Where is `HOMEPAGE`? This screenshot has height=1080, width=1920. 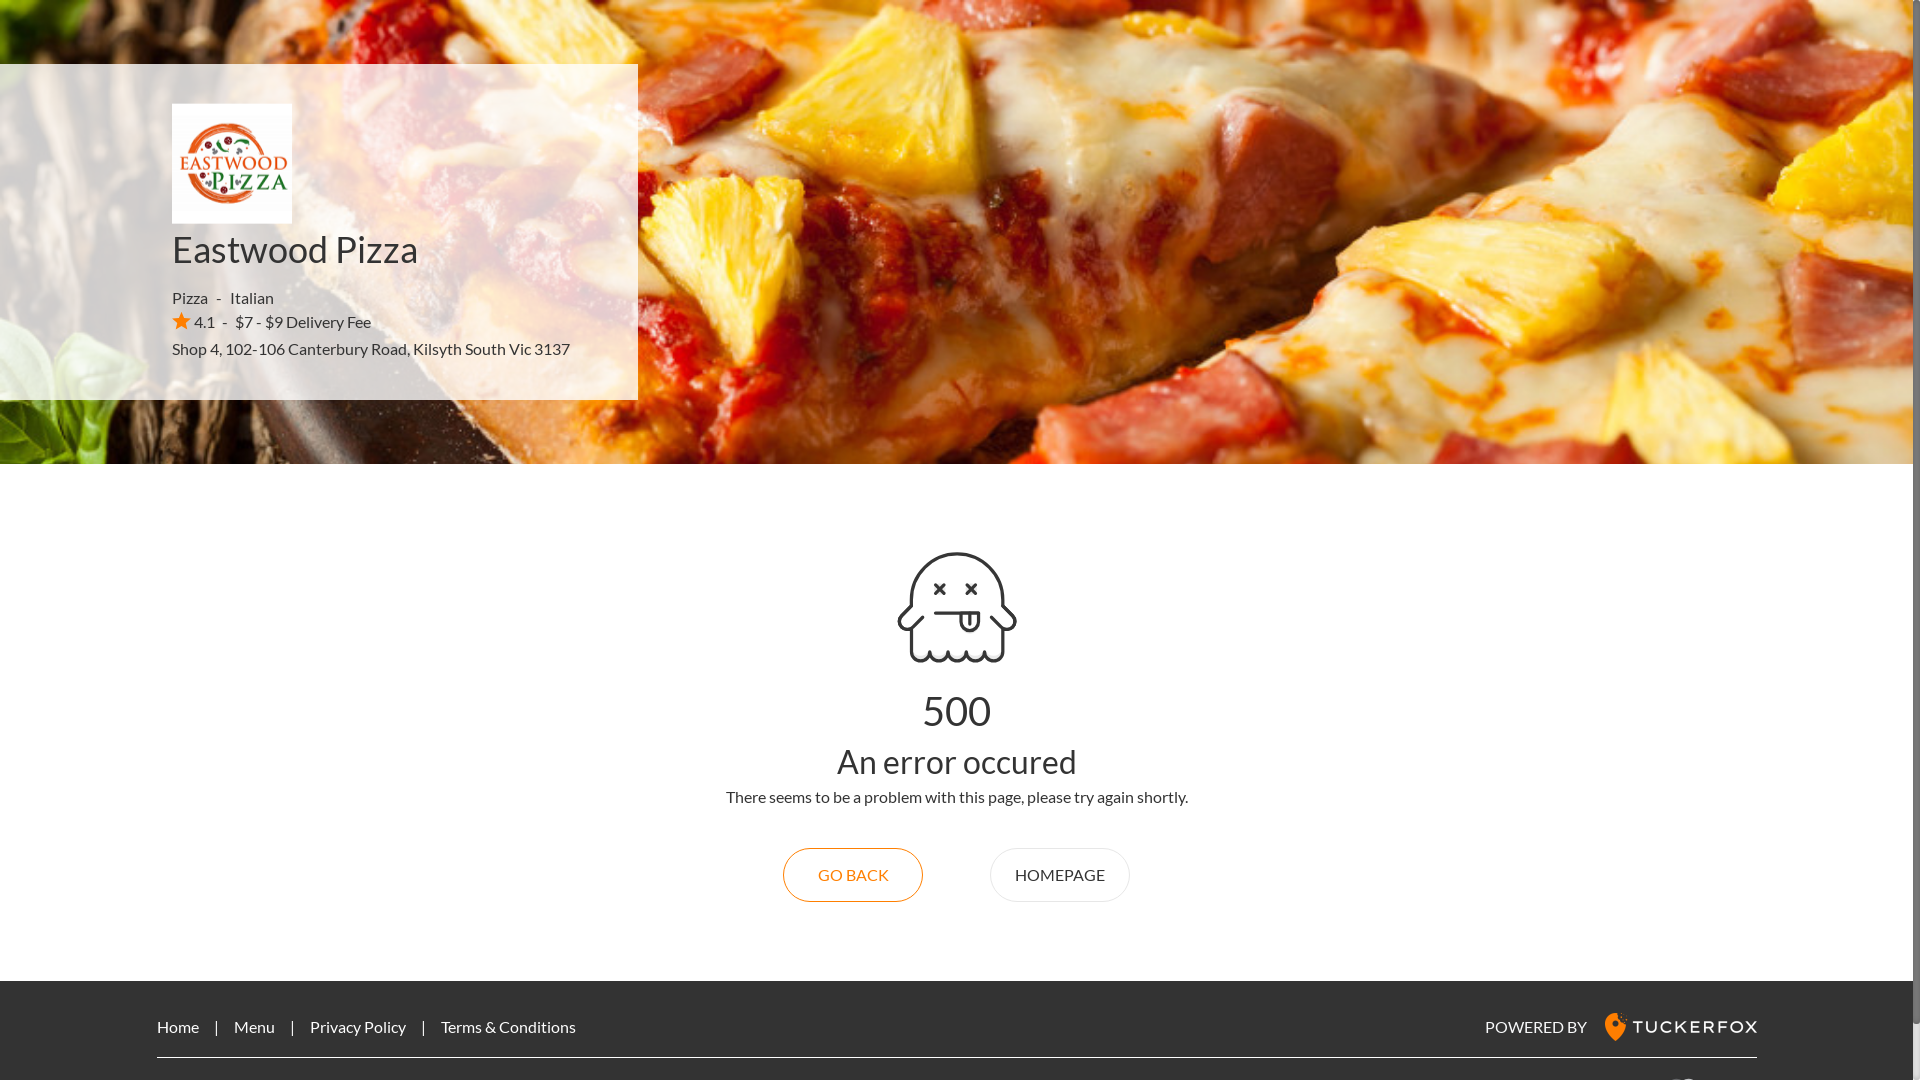
HOMEPAGE is located at coordinates (1060, 875).